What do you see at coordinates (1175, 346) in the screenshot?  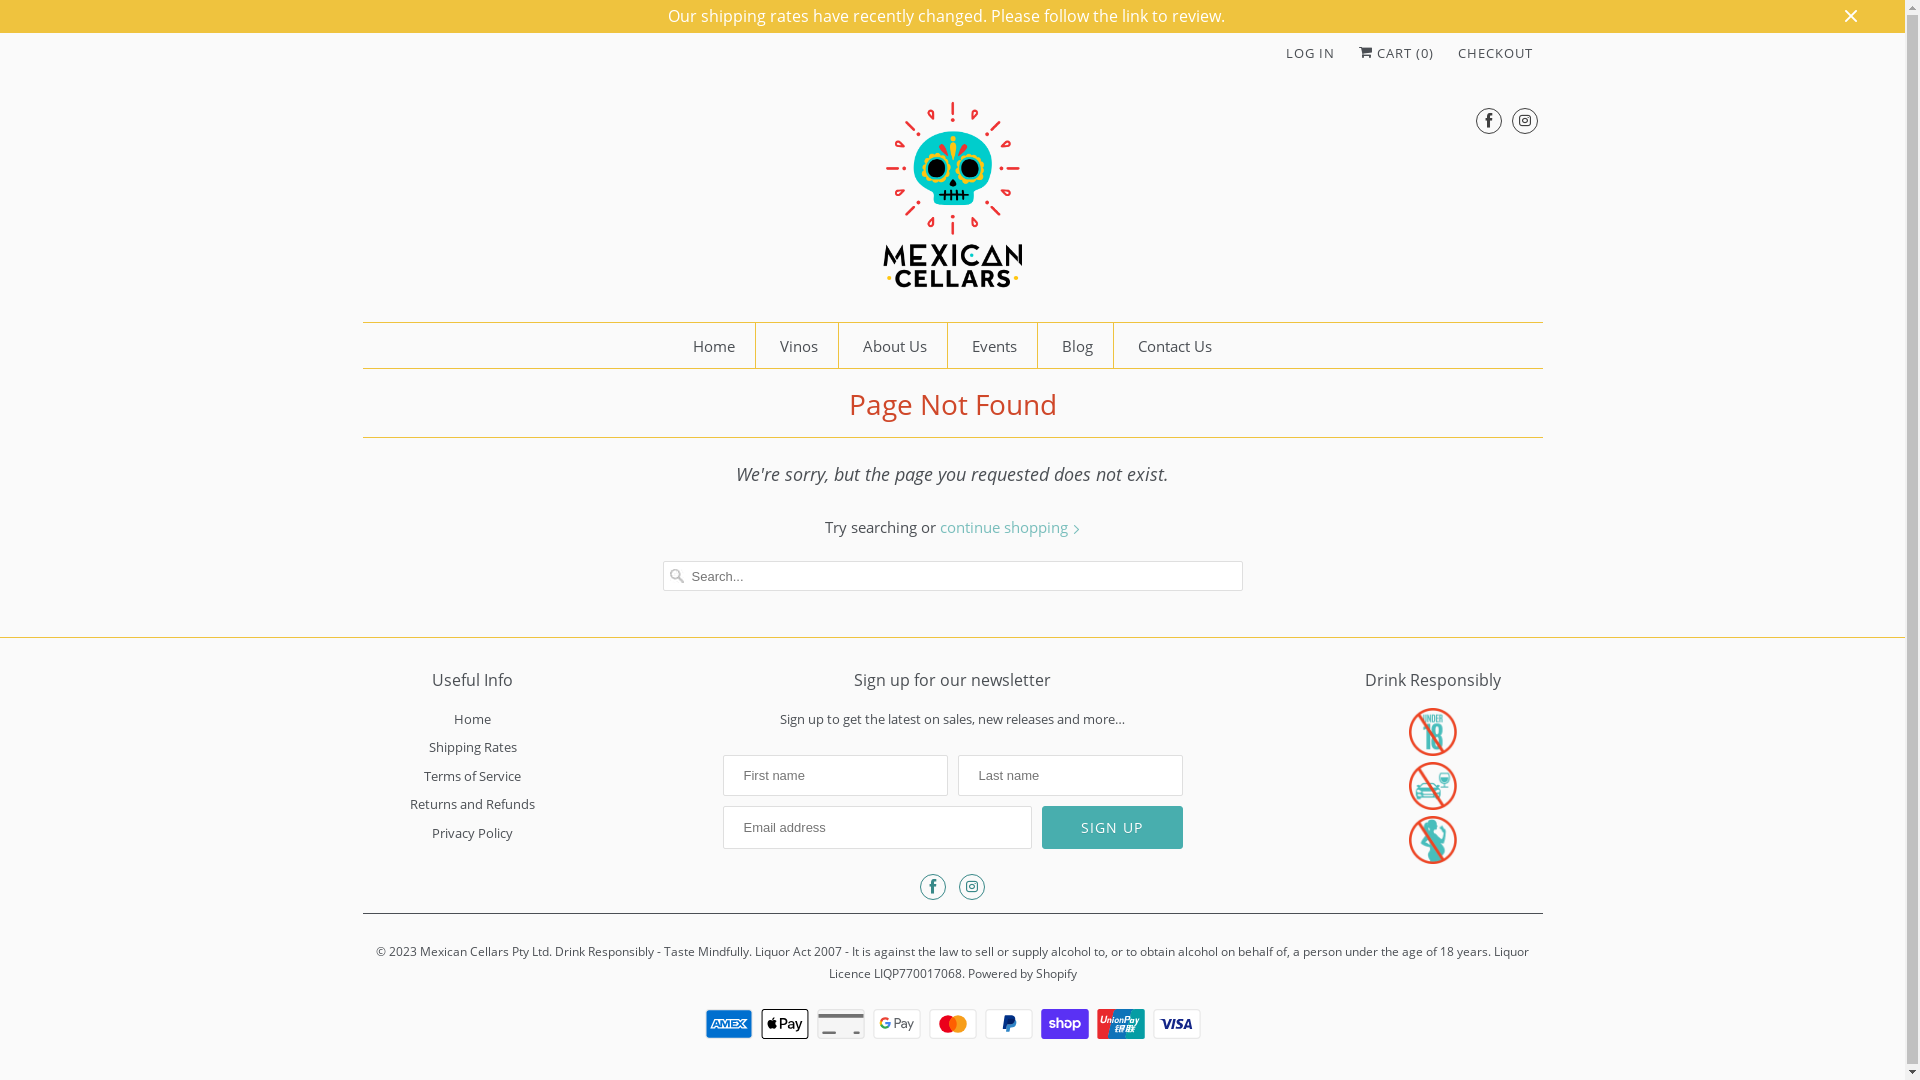 I see `Contact Us` at bounding box center [1175, 346].